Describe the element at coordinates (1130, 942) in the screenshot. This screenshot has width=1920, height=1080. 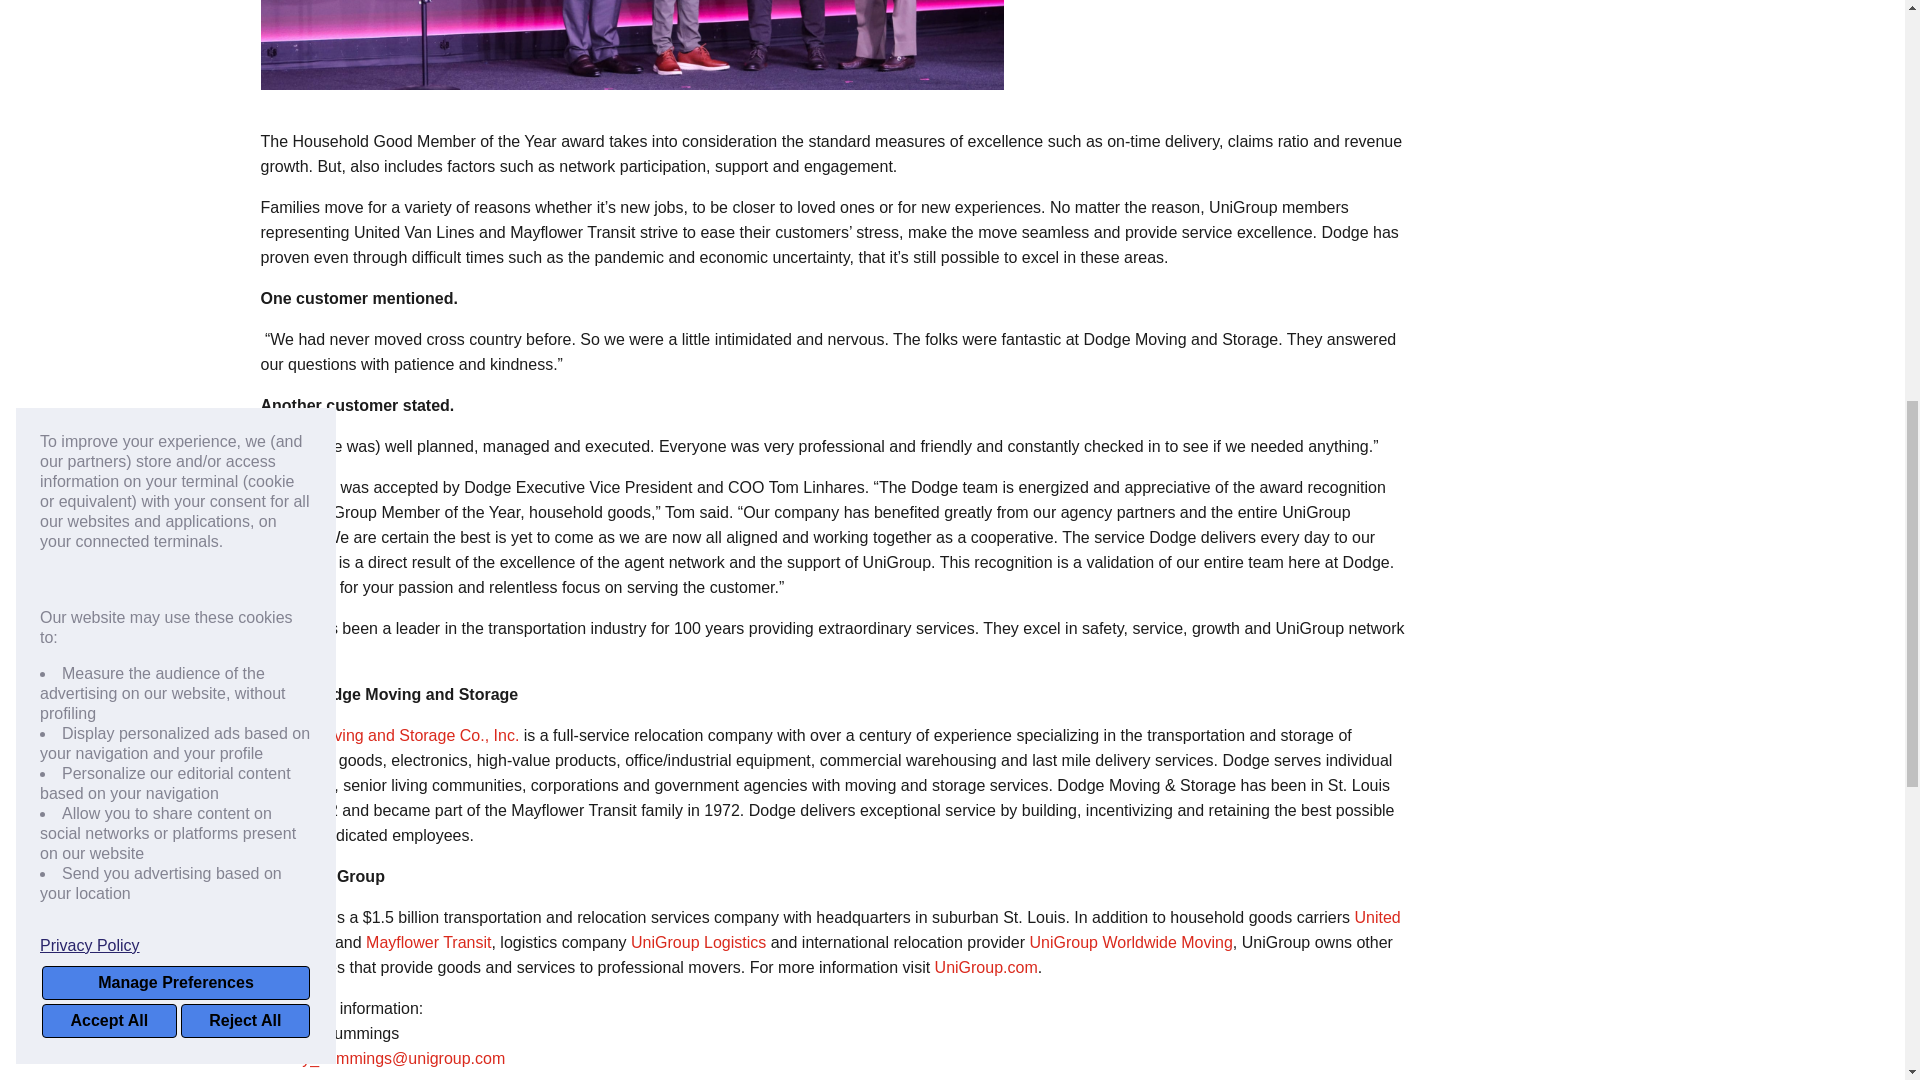
I see `UniGroup Worldwide Moving` at that location.